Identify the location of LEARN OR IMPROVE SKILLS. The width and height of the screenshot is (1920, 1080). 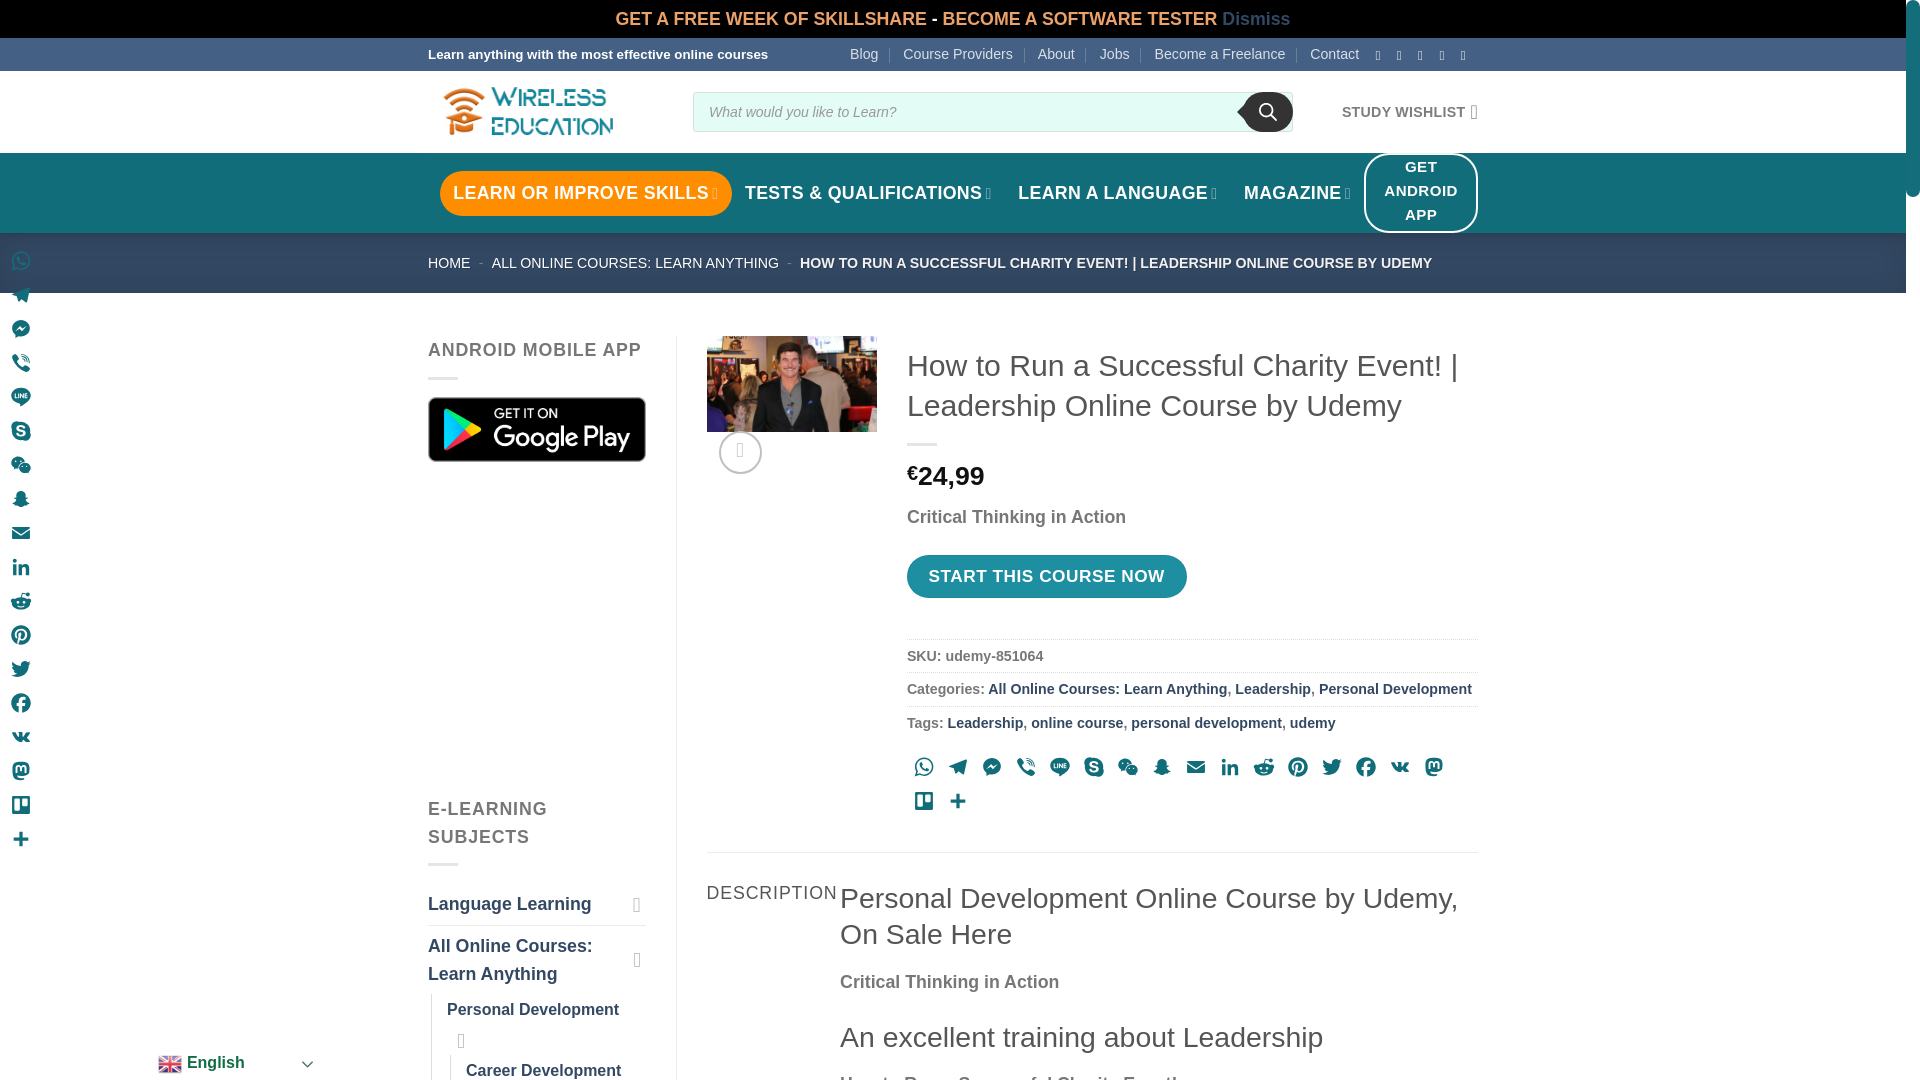
(585, 192).